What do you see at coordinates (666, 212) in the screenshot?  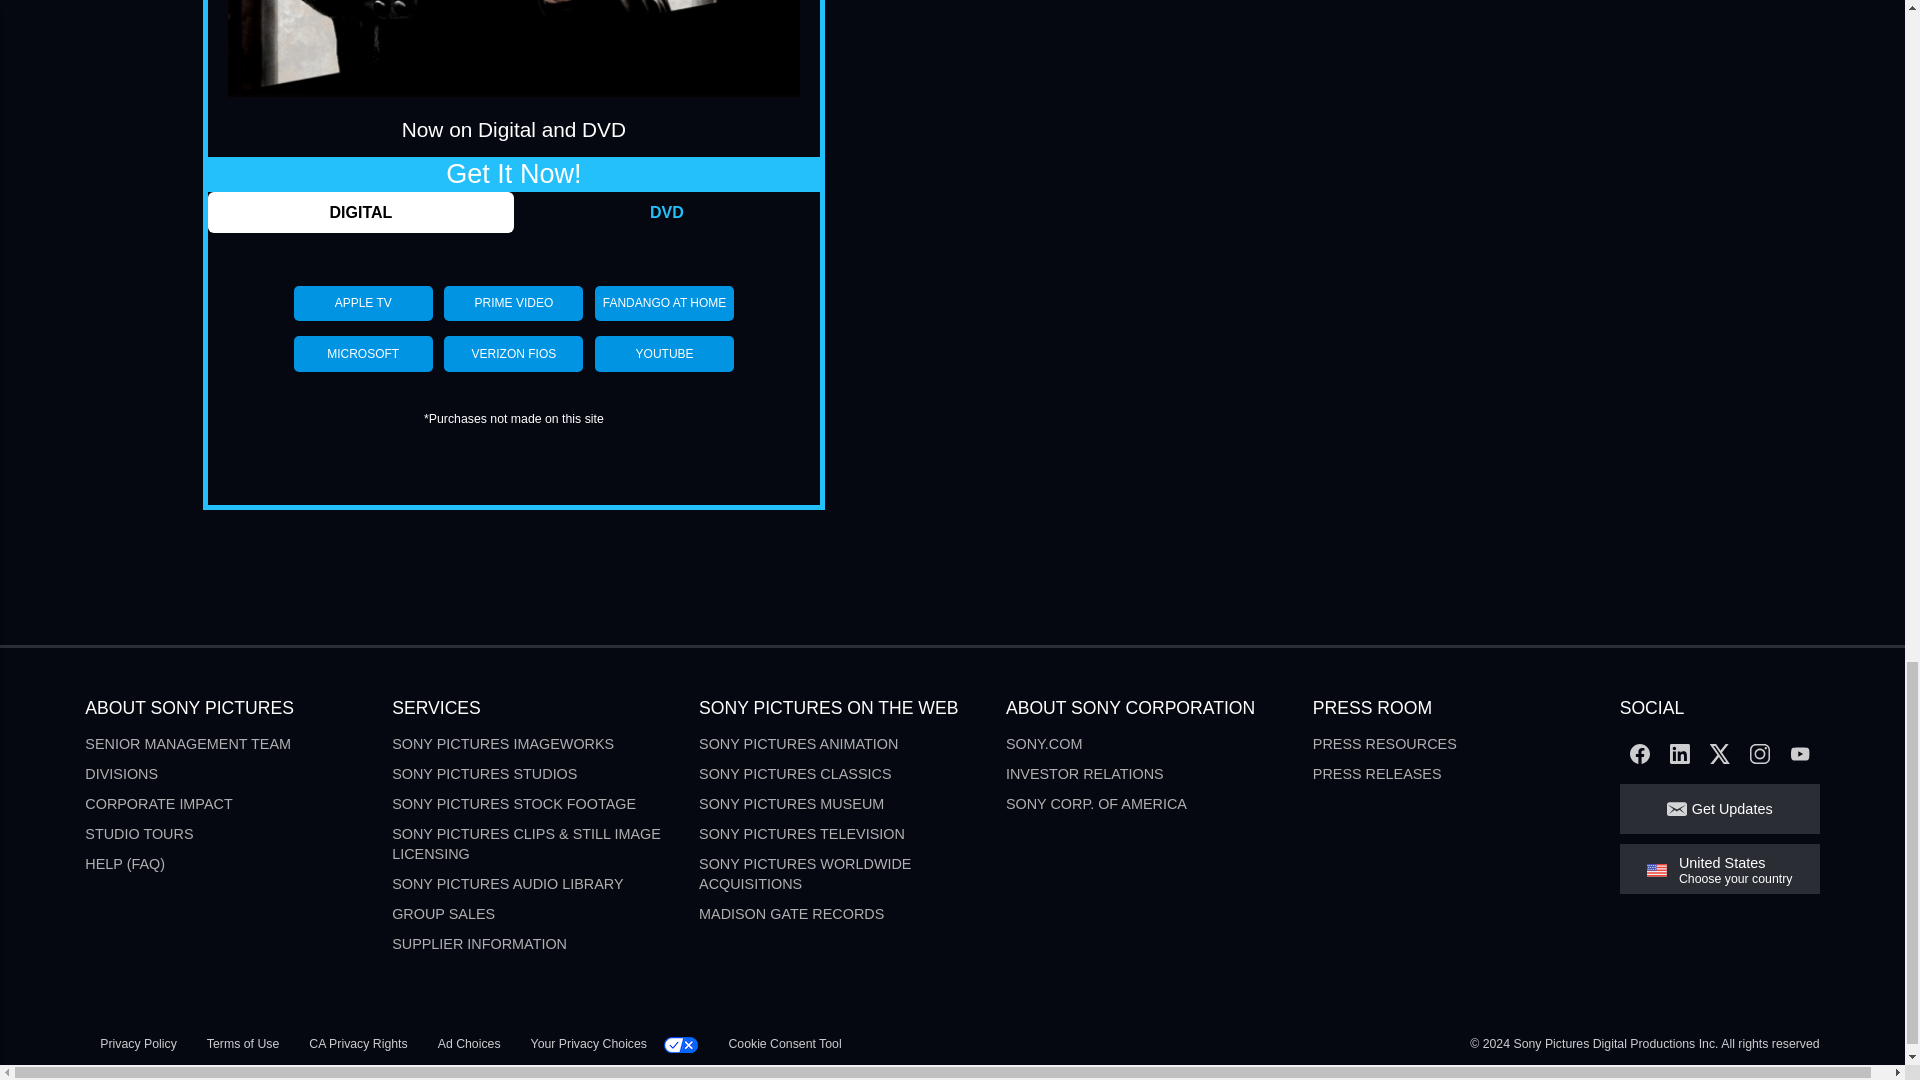 I see `DVD` at bounding box center [666, 212].